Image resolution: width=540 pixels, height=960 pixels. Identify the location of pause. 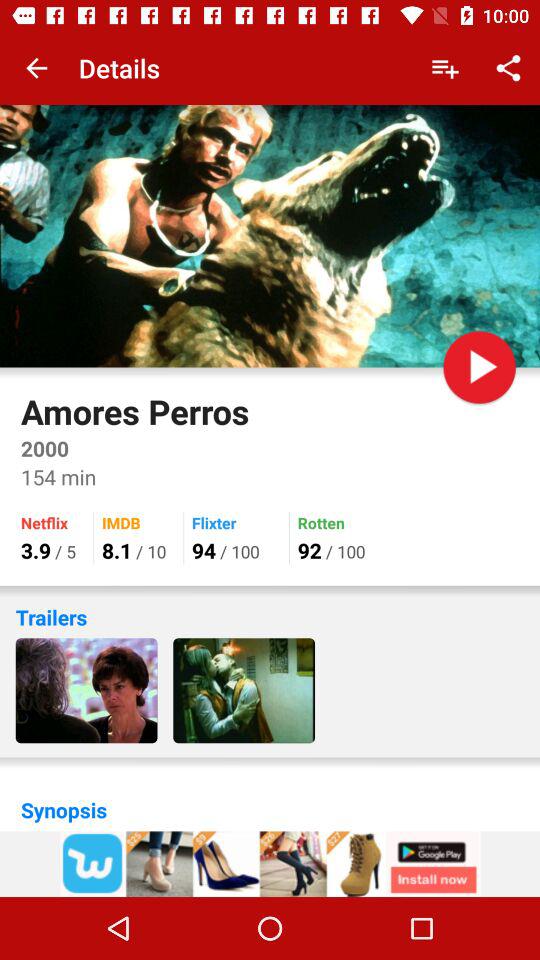
(480, 367).